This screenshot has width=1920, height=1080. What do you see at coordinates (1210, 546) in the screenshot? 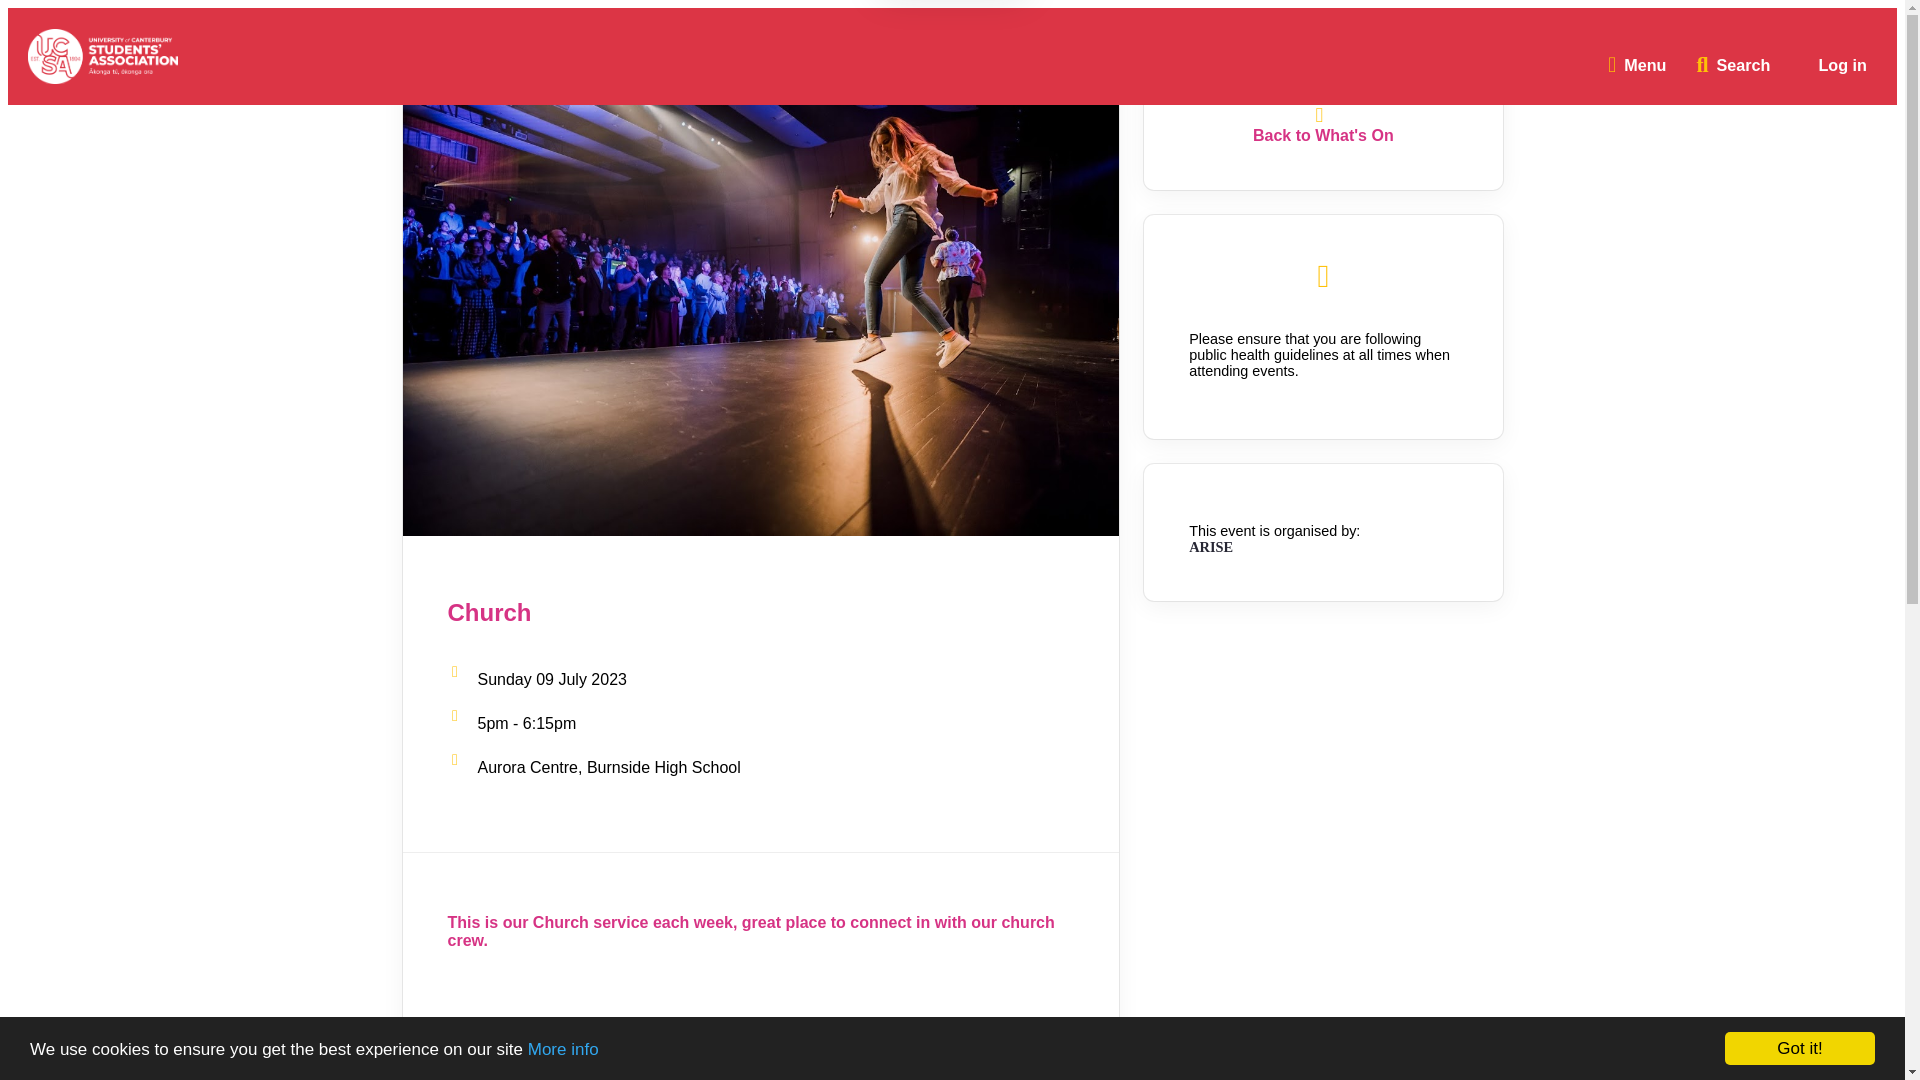
I see `ARISE` at bounding box center [1210, 546].